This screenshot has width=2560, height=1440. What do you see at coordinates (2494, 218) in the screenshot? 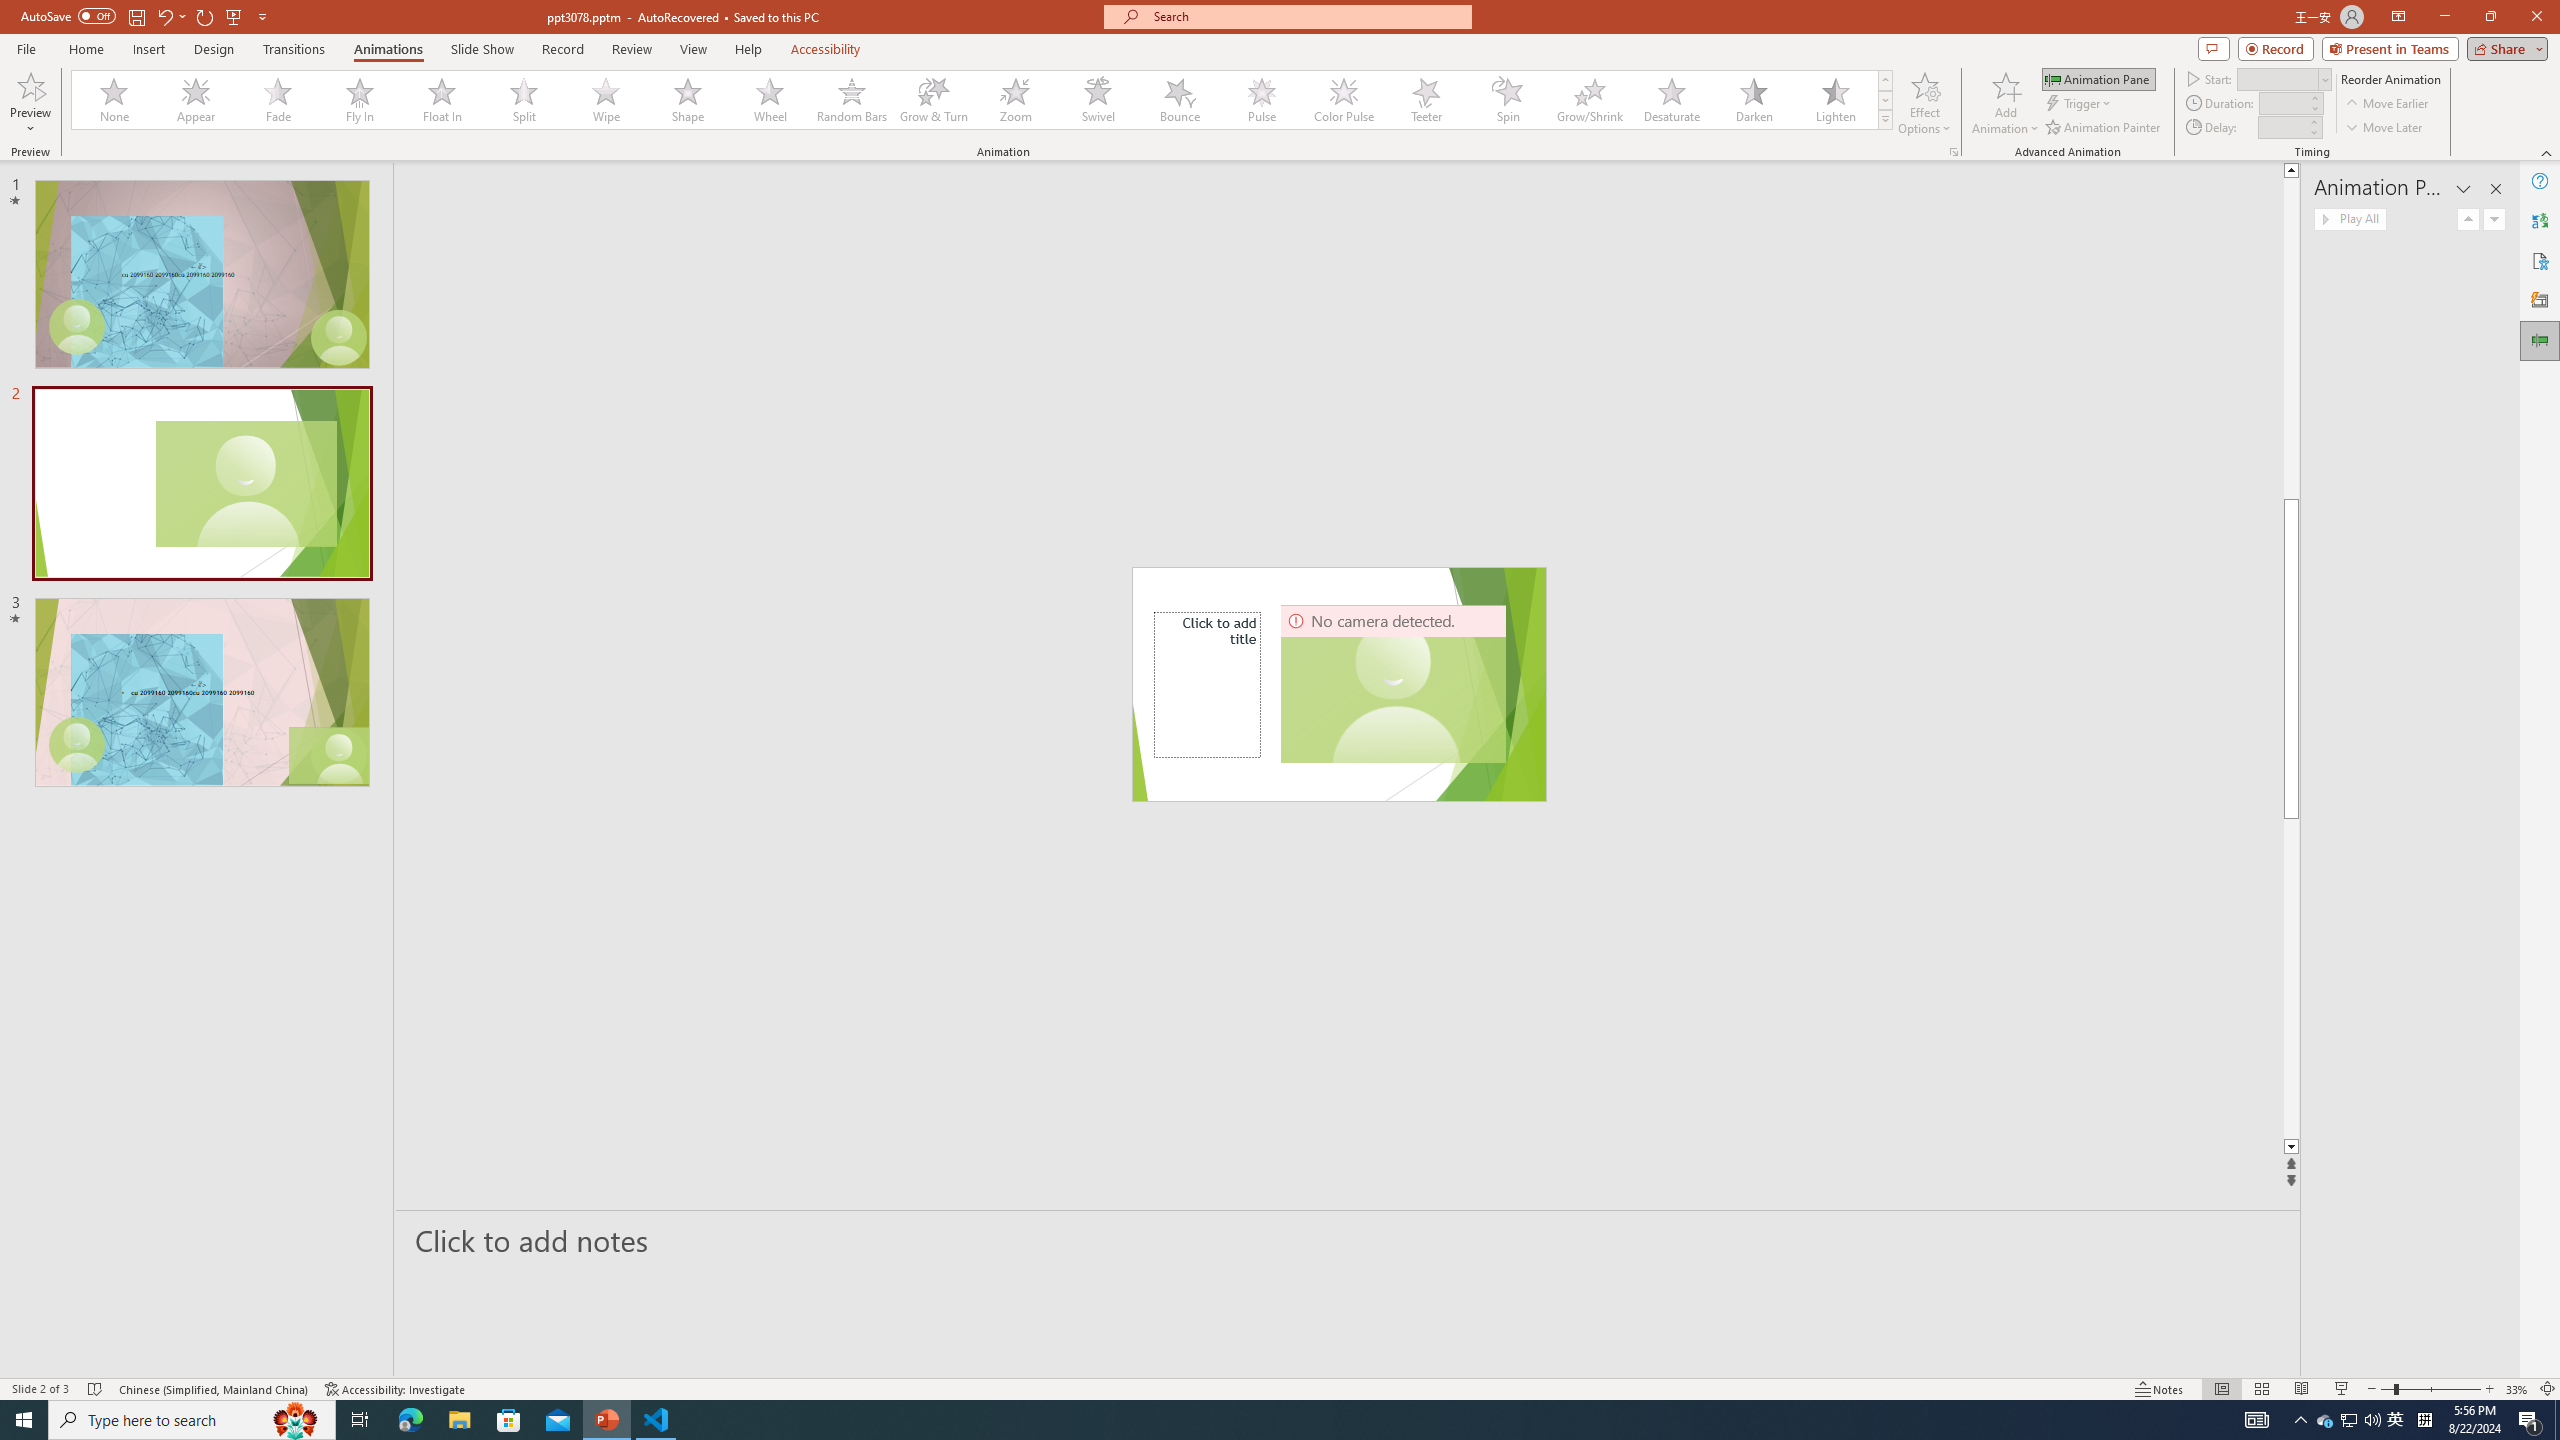
I see `Move Down` at bounding box center [2494, 218].